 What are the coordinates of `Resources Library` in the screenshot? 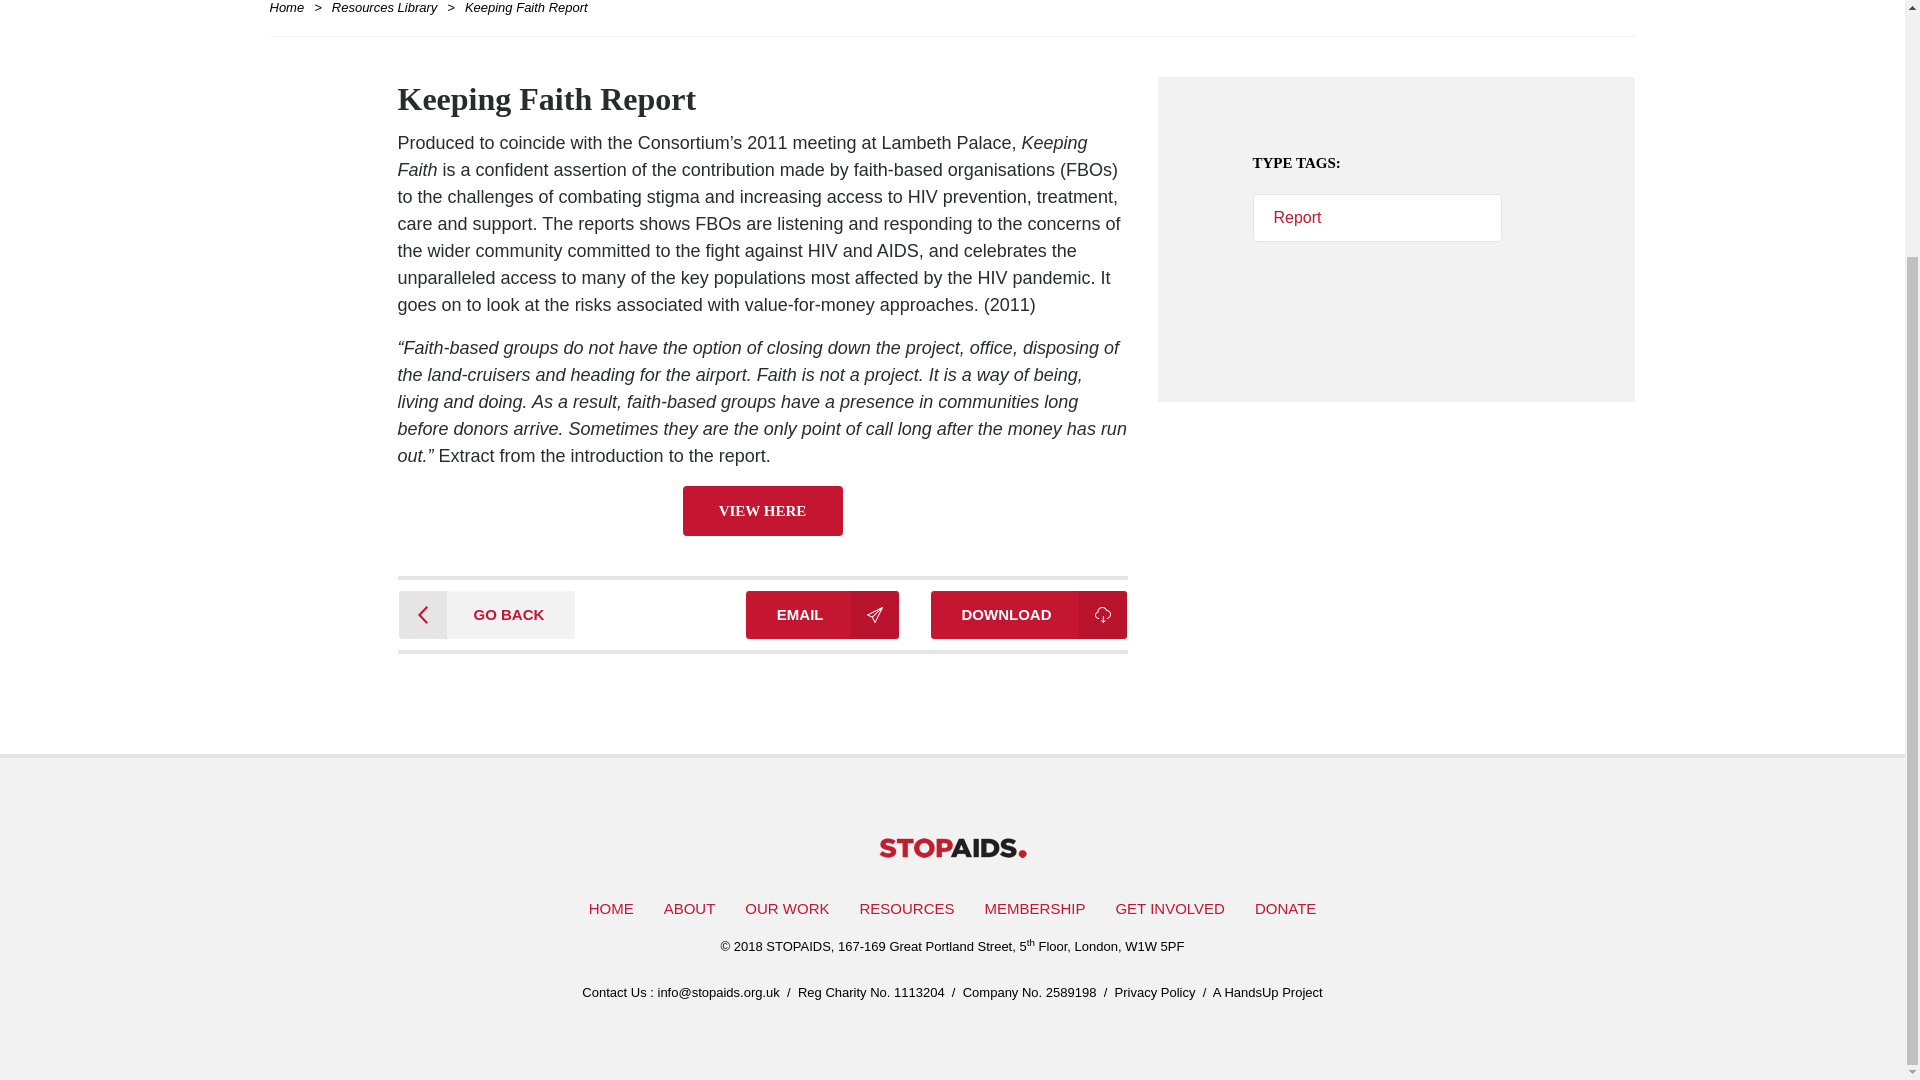 It's located at (384, 8).